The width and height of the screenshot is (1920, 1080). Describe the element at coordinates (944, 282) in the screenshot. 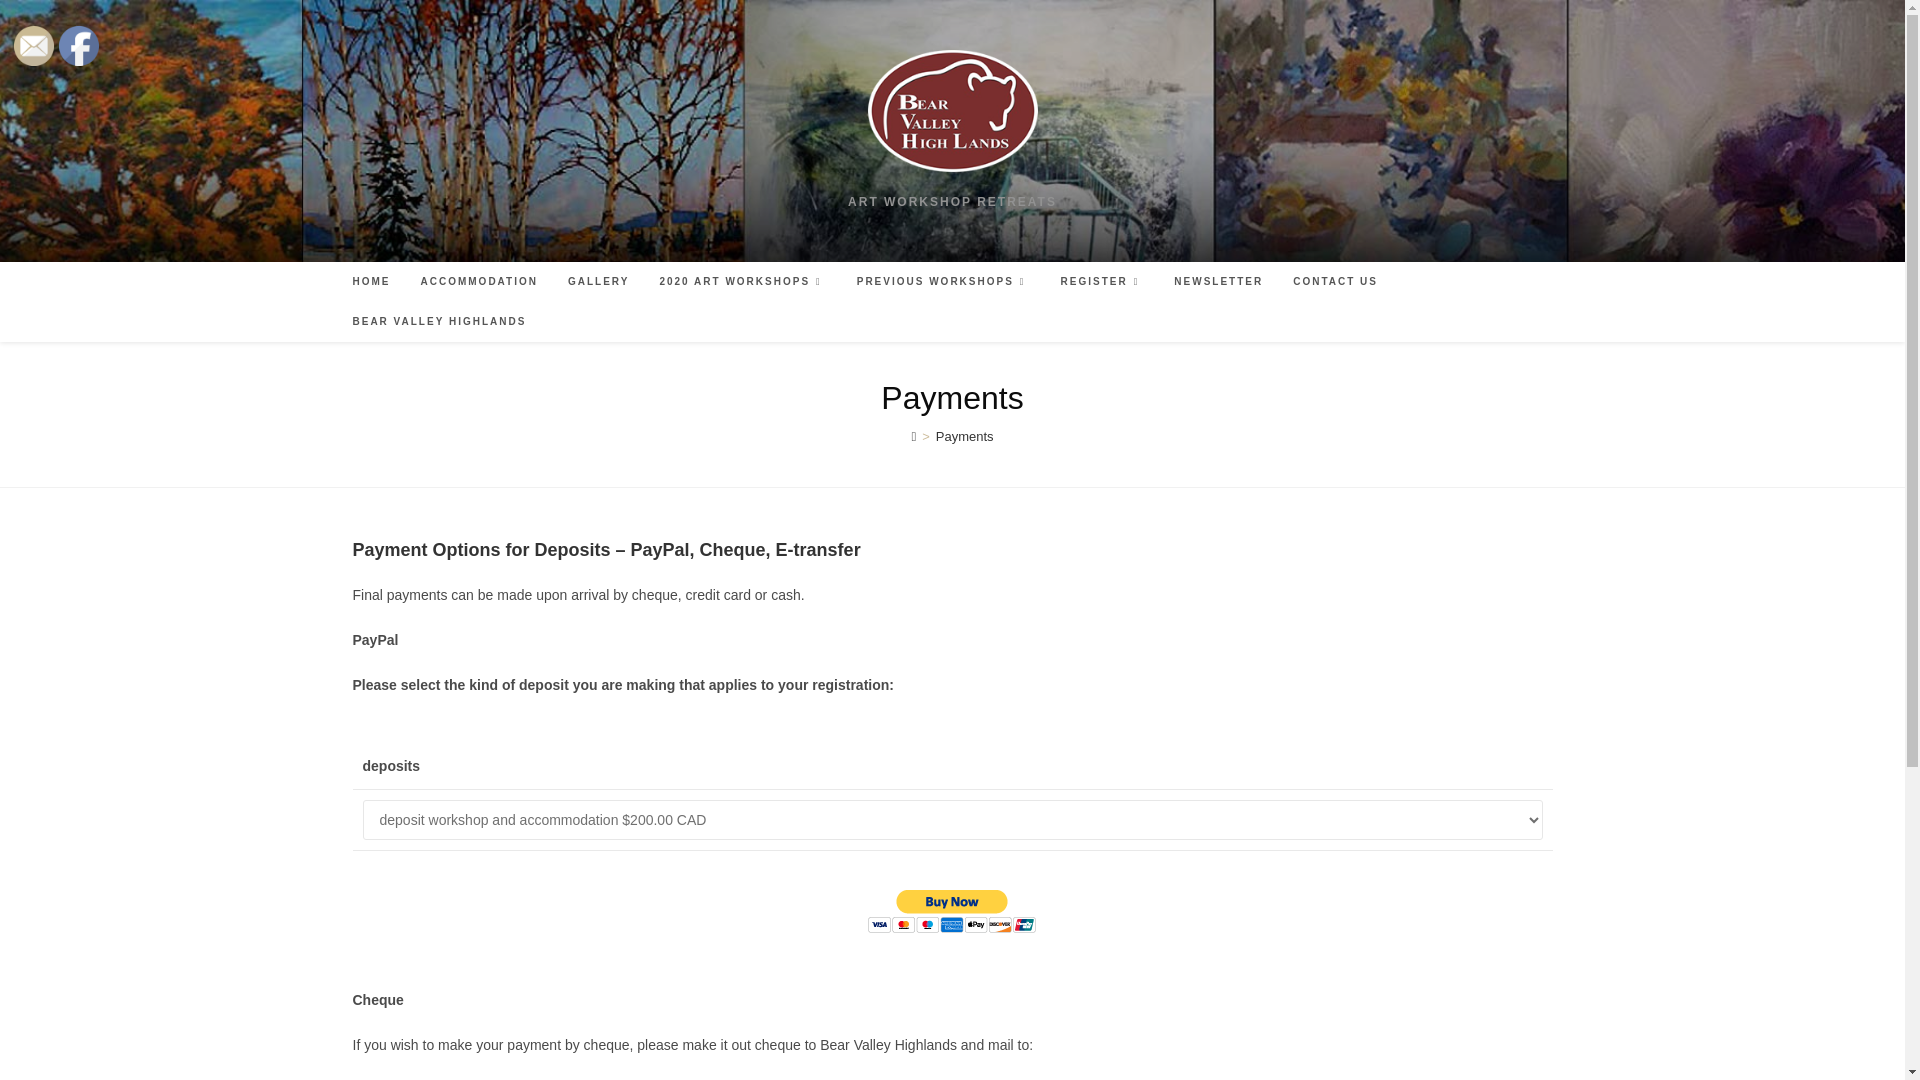

I see `PREVIOUS WORKSHOPS` at that location.